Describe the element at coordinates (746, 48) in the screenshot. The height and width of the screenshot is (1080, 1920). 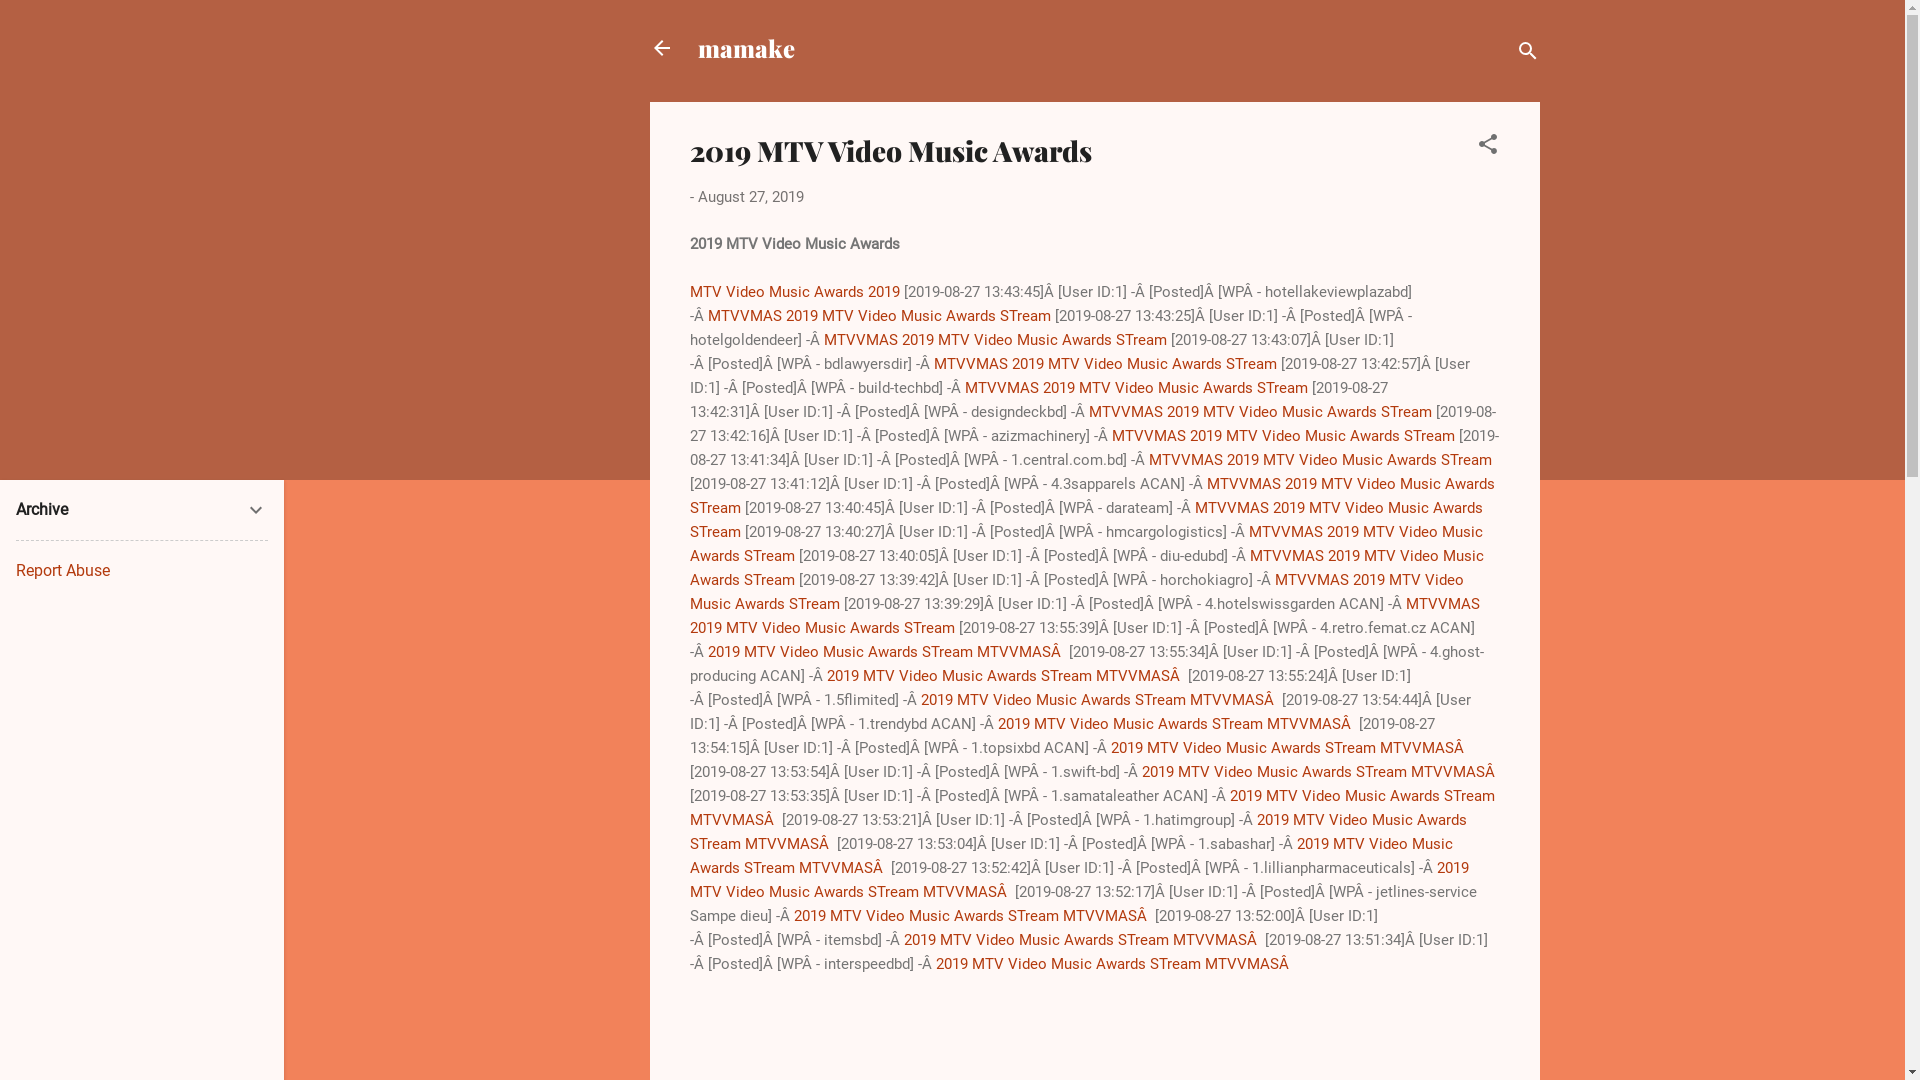
I see `mamake` at that location.